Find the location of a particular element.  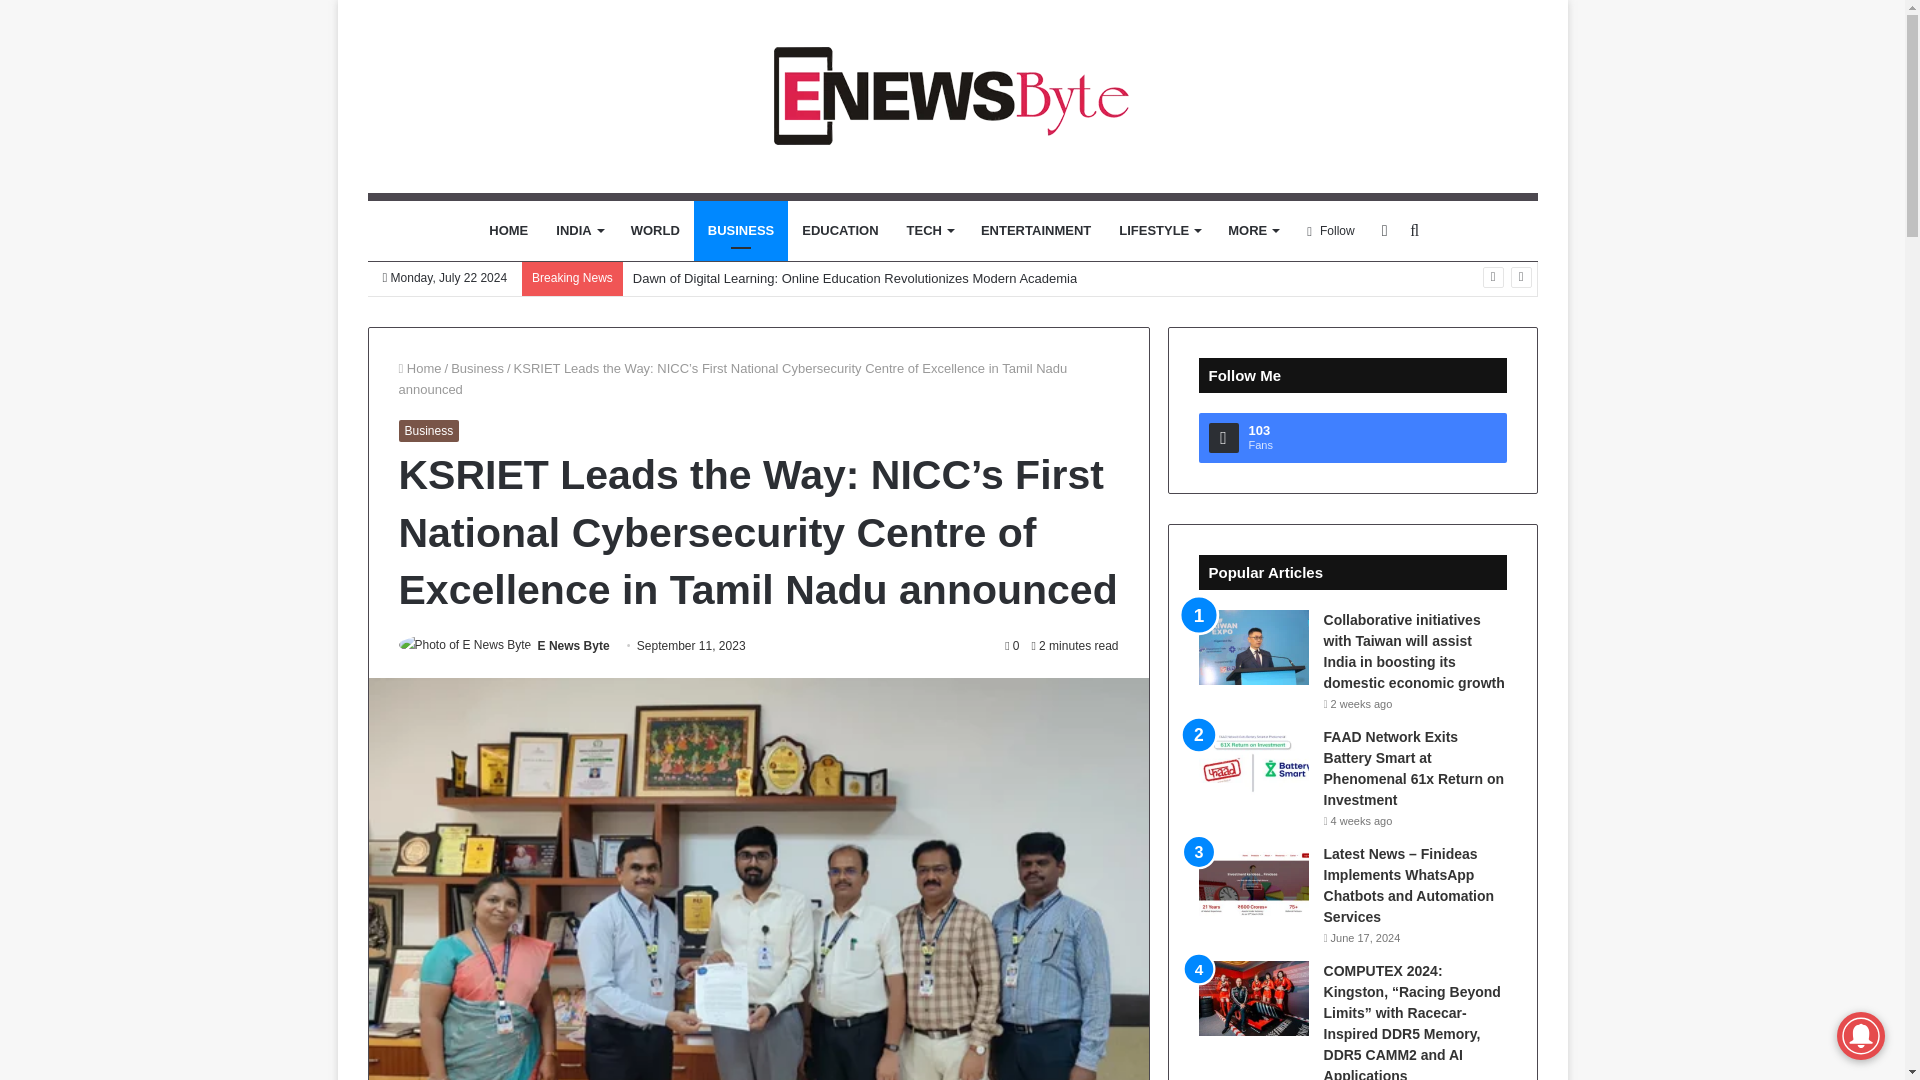

ENTERTAINMENT is located at coordinates (1036, 230).